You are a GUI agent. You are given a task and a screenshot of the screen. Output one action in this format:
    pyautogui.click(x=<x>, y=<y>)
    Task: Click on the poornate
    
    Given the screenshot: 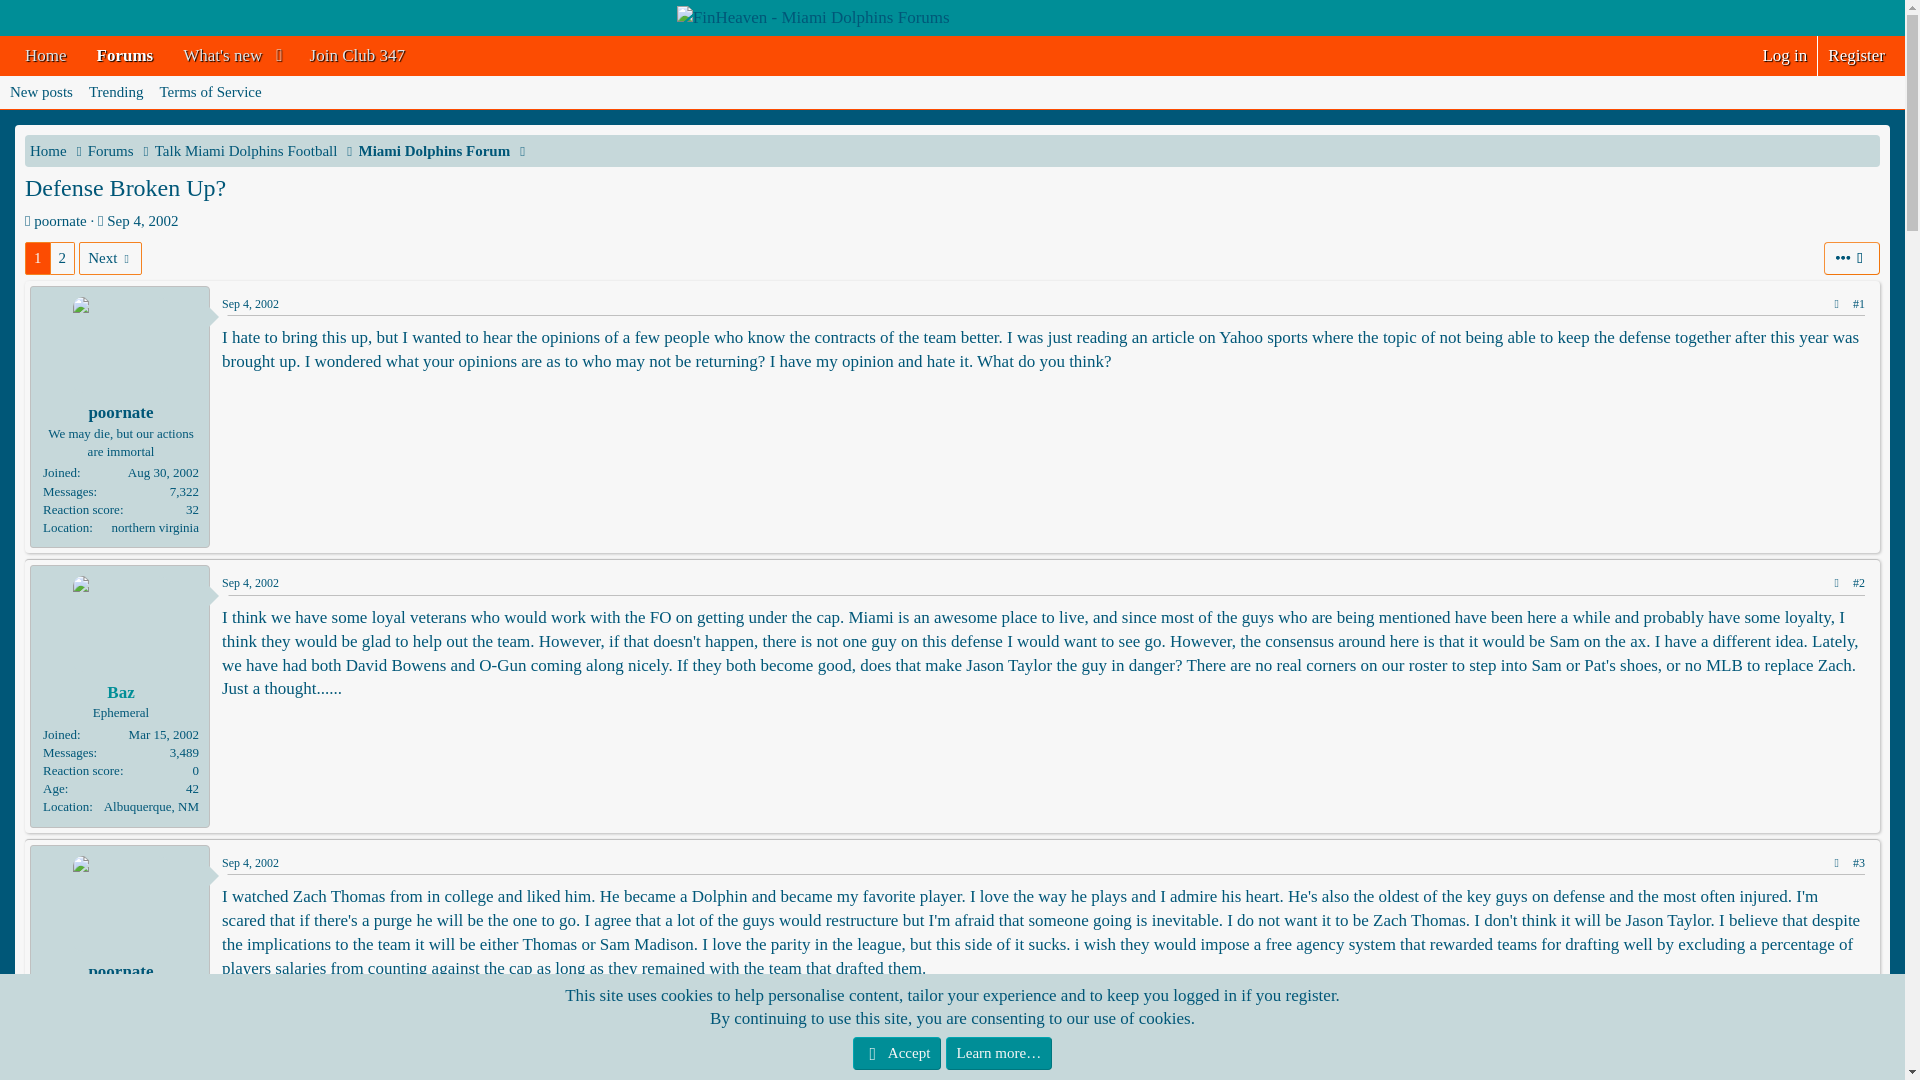 What is the action you would take?
    pyautogui.click(x=952, y=92)
    